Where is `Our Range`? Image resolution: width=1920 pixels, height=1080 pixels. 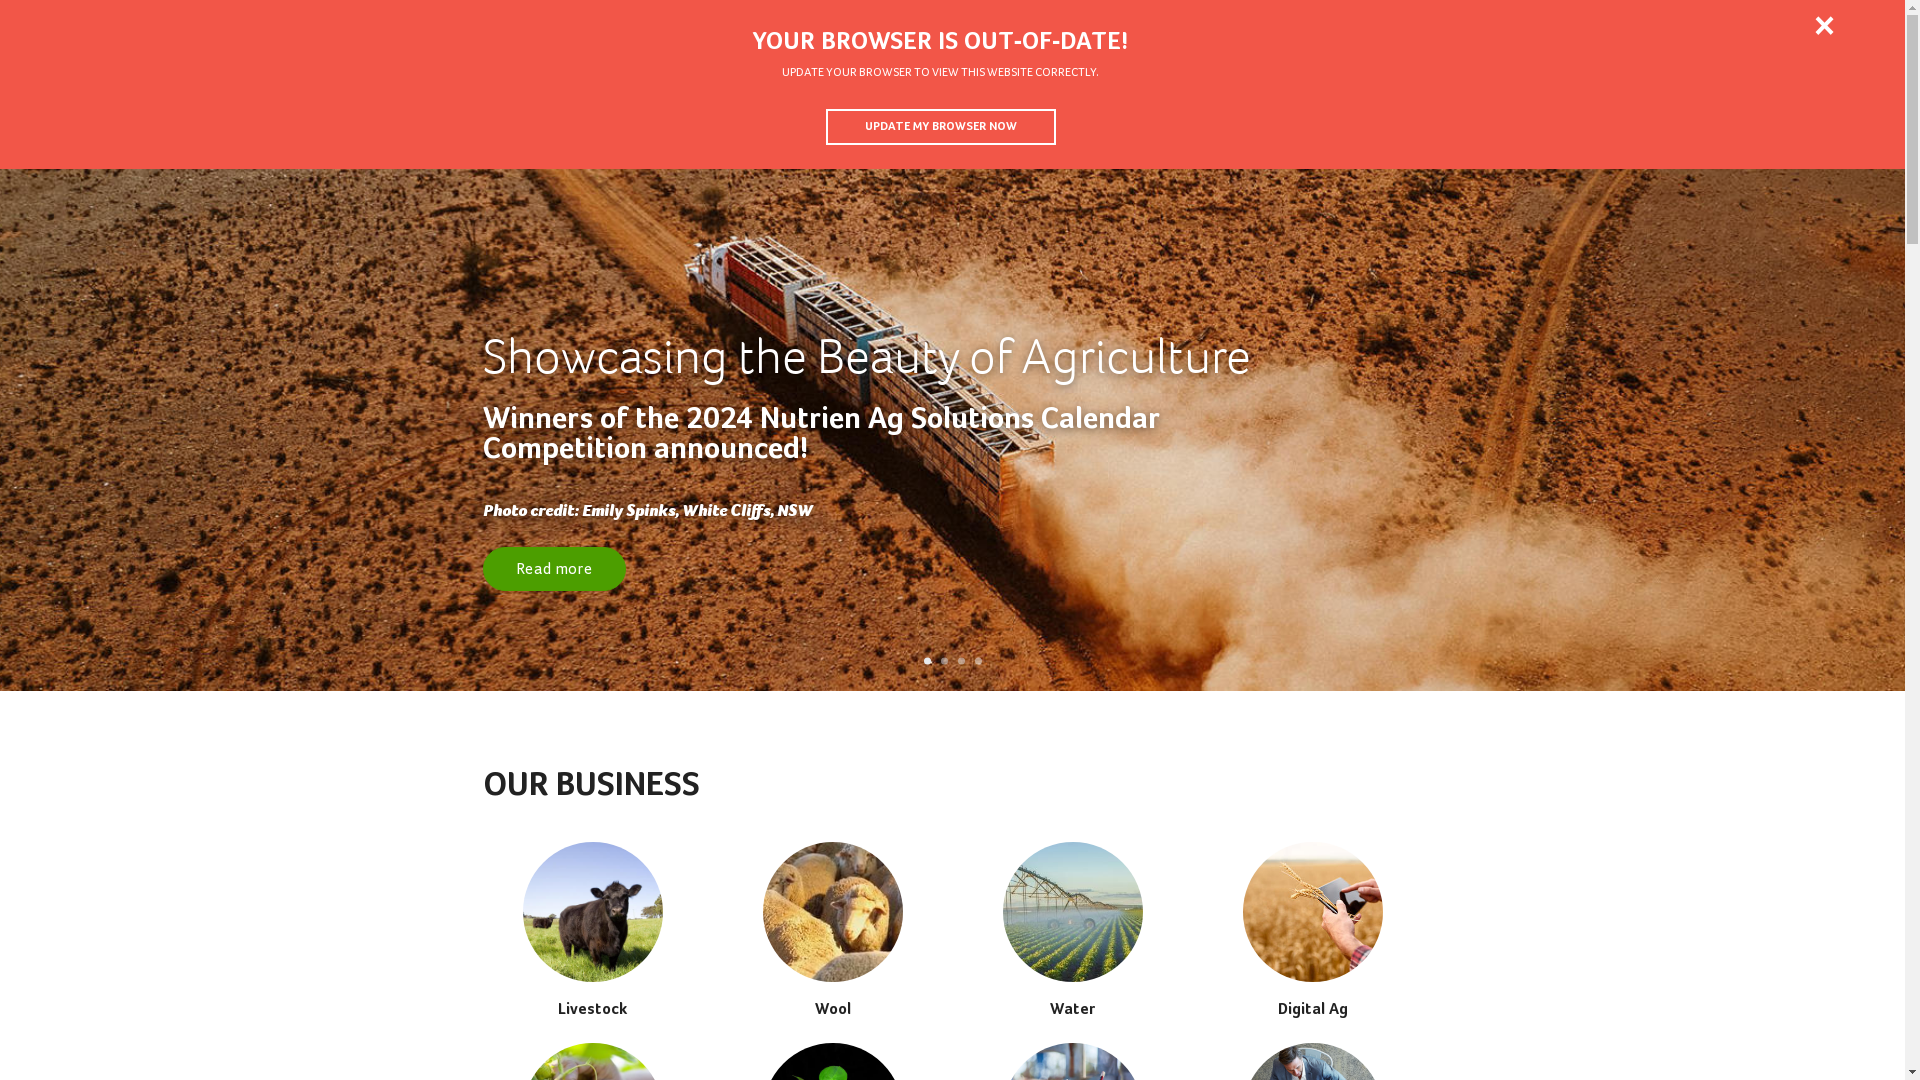 Our Range is located at coordinates (1428, 100).